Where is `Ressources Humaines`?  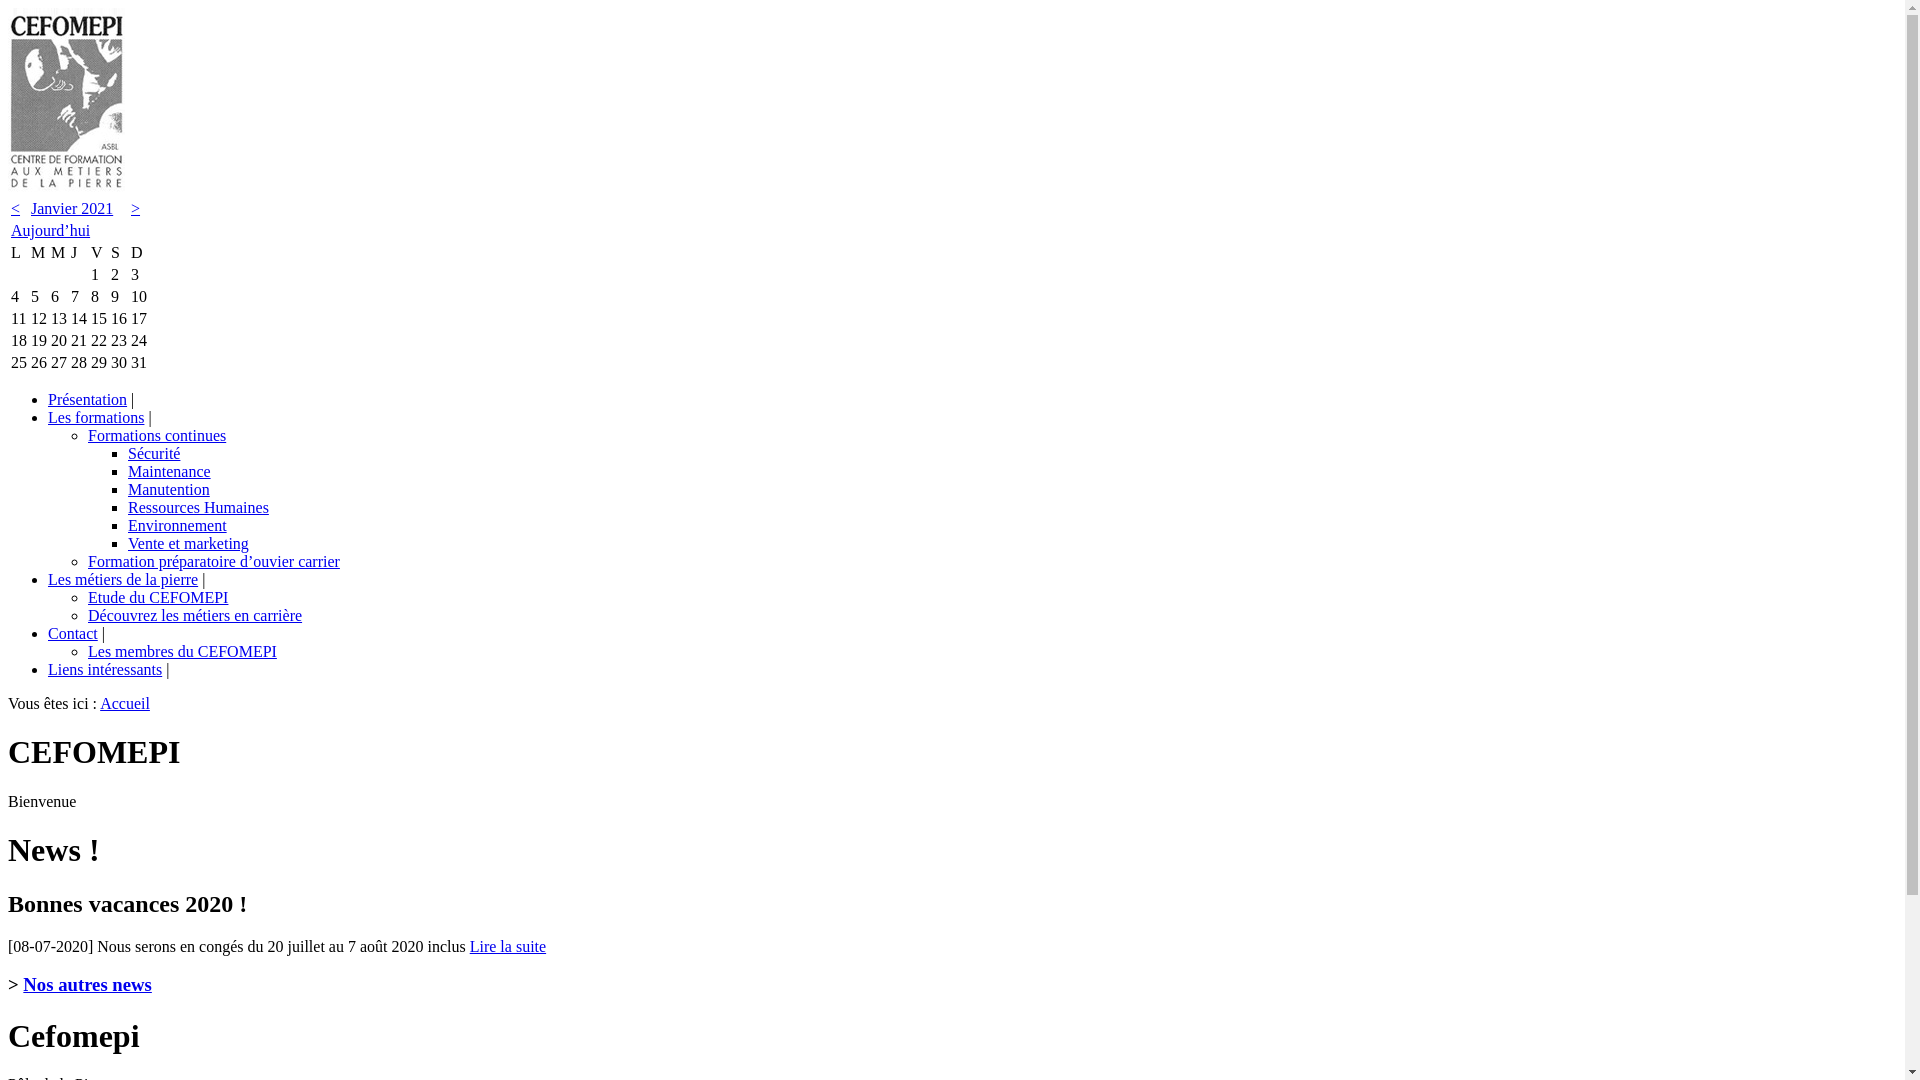 Ressources Humaines is located at coordinates (198, 508).